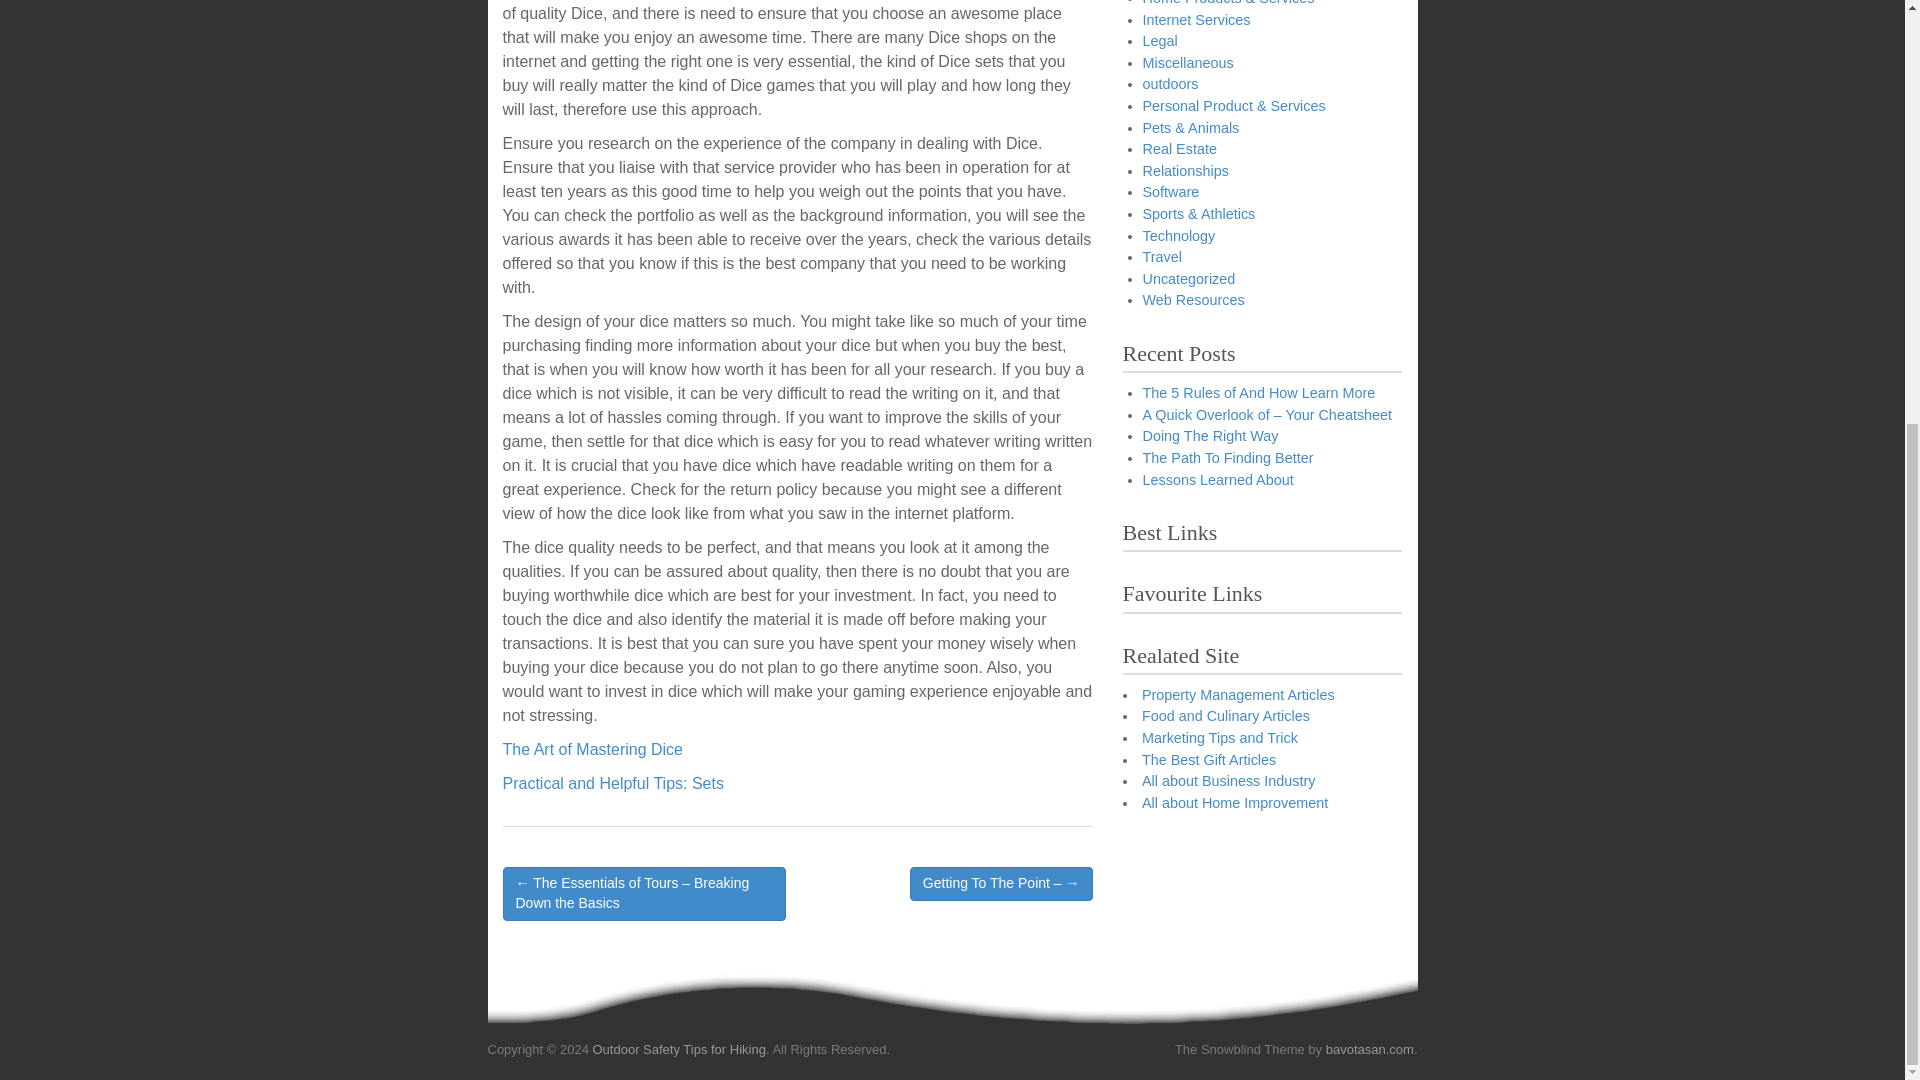  What do you see at coordinates (1159, 40) in the screenshot?
I see `Legal` at bounding box center [1159, 40].